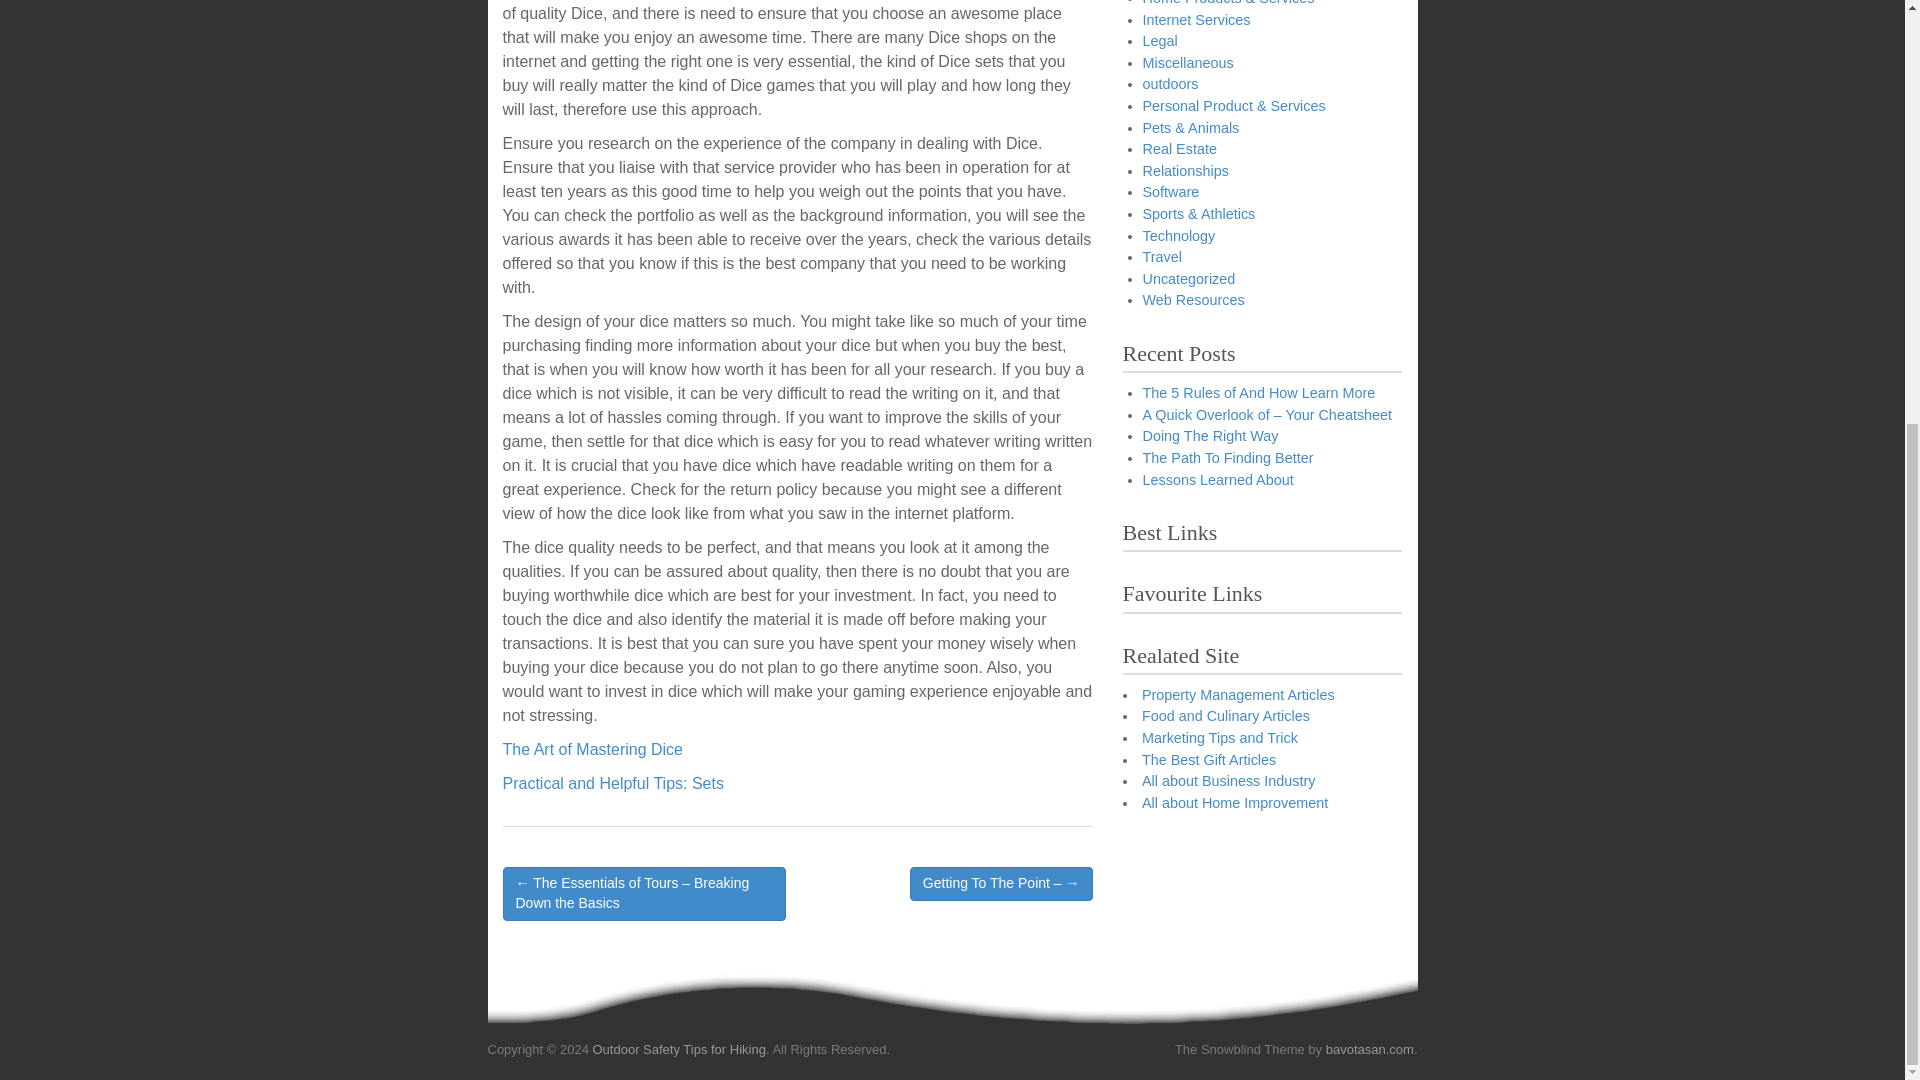  What do you see at coordinates (1159, 40) in the screenshot?
I see `Legal` at bounding box center [1159, 40].